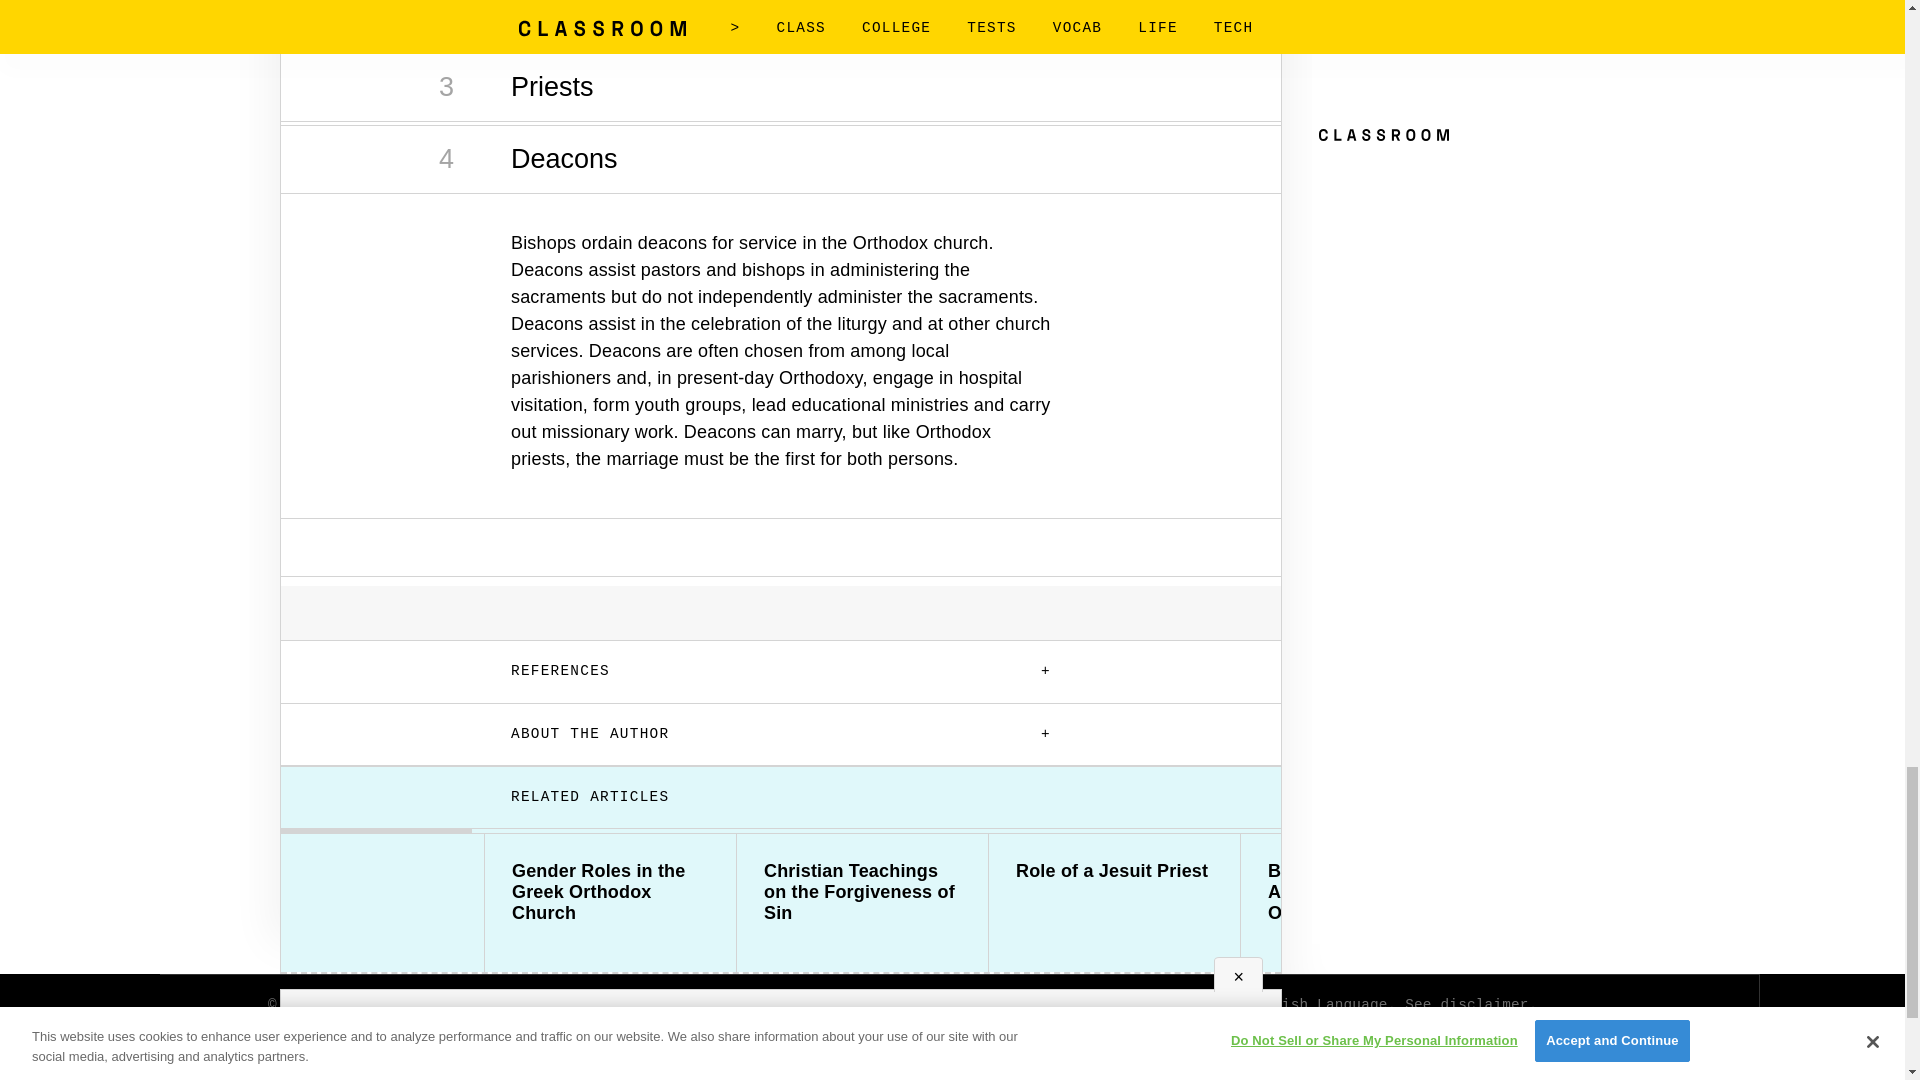 The height and width of the screenshot is (1080, 1920). What do you see at coordinates (292, 1072) in the screenshot?
I see `About` at bounding box center [292, 1072].